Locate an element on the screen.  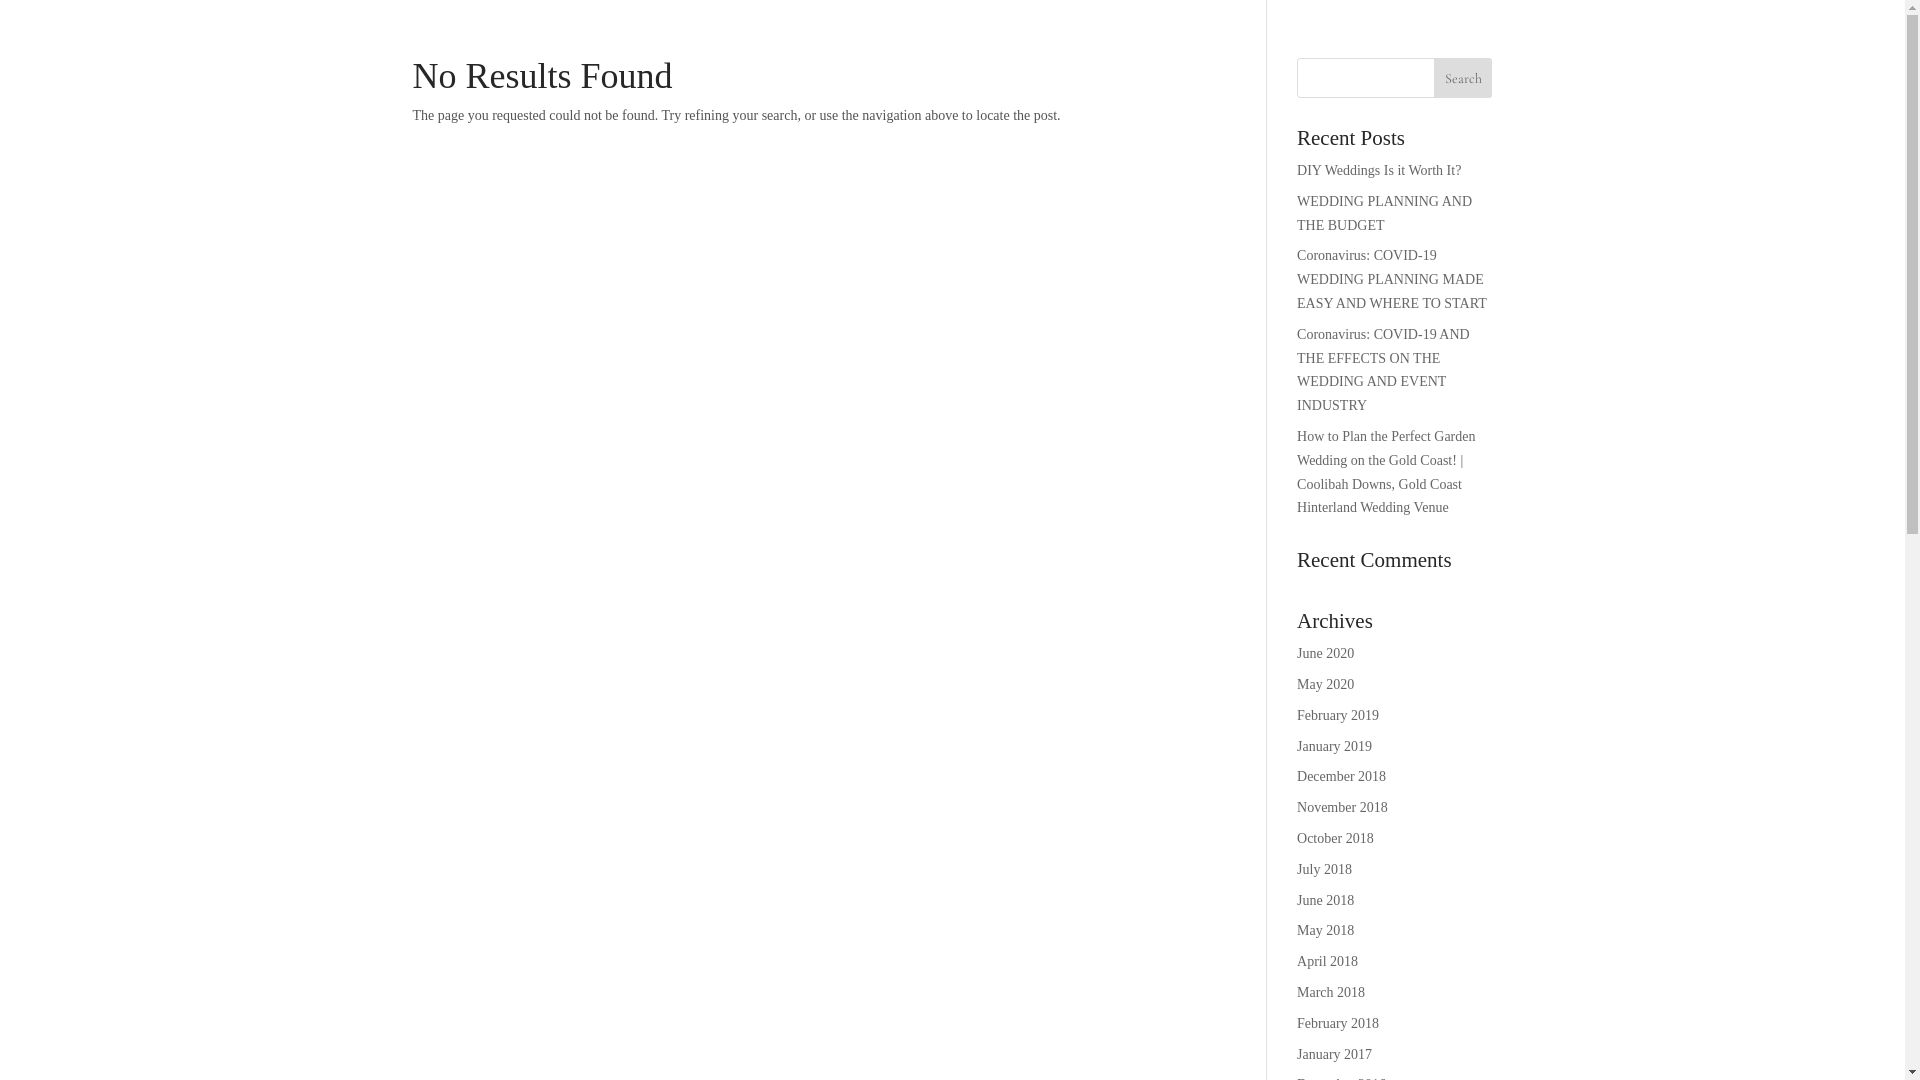
June 2020 is located at coordinates (1326, 654).